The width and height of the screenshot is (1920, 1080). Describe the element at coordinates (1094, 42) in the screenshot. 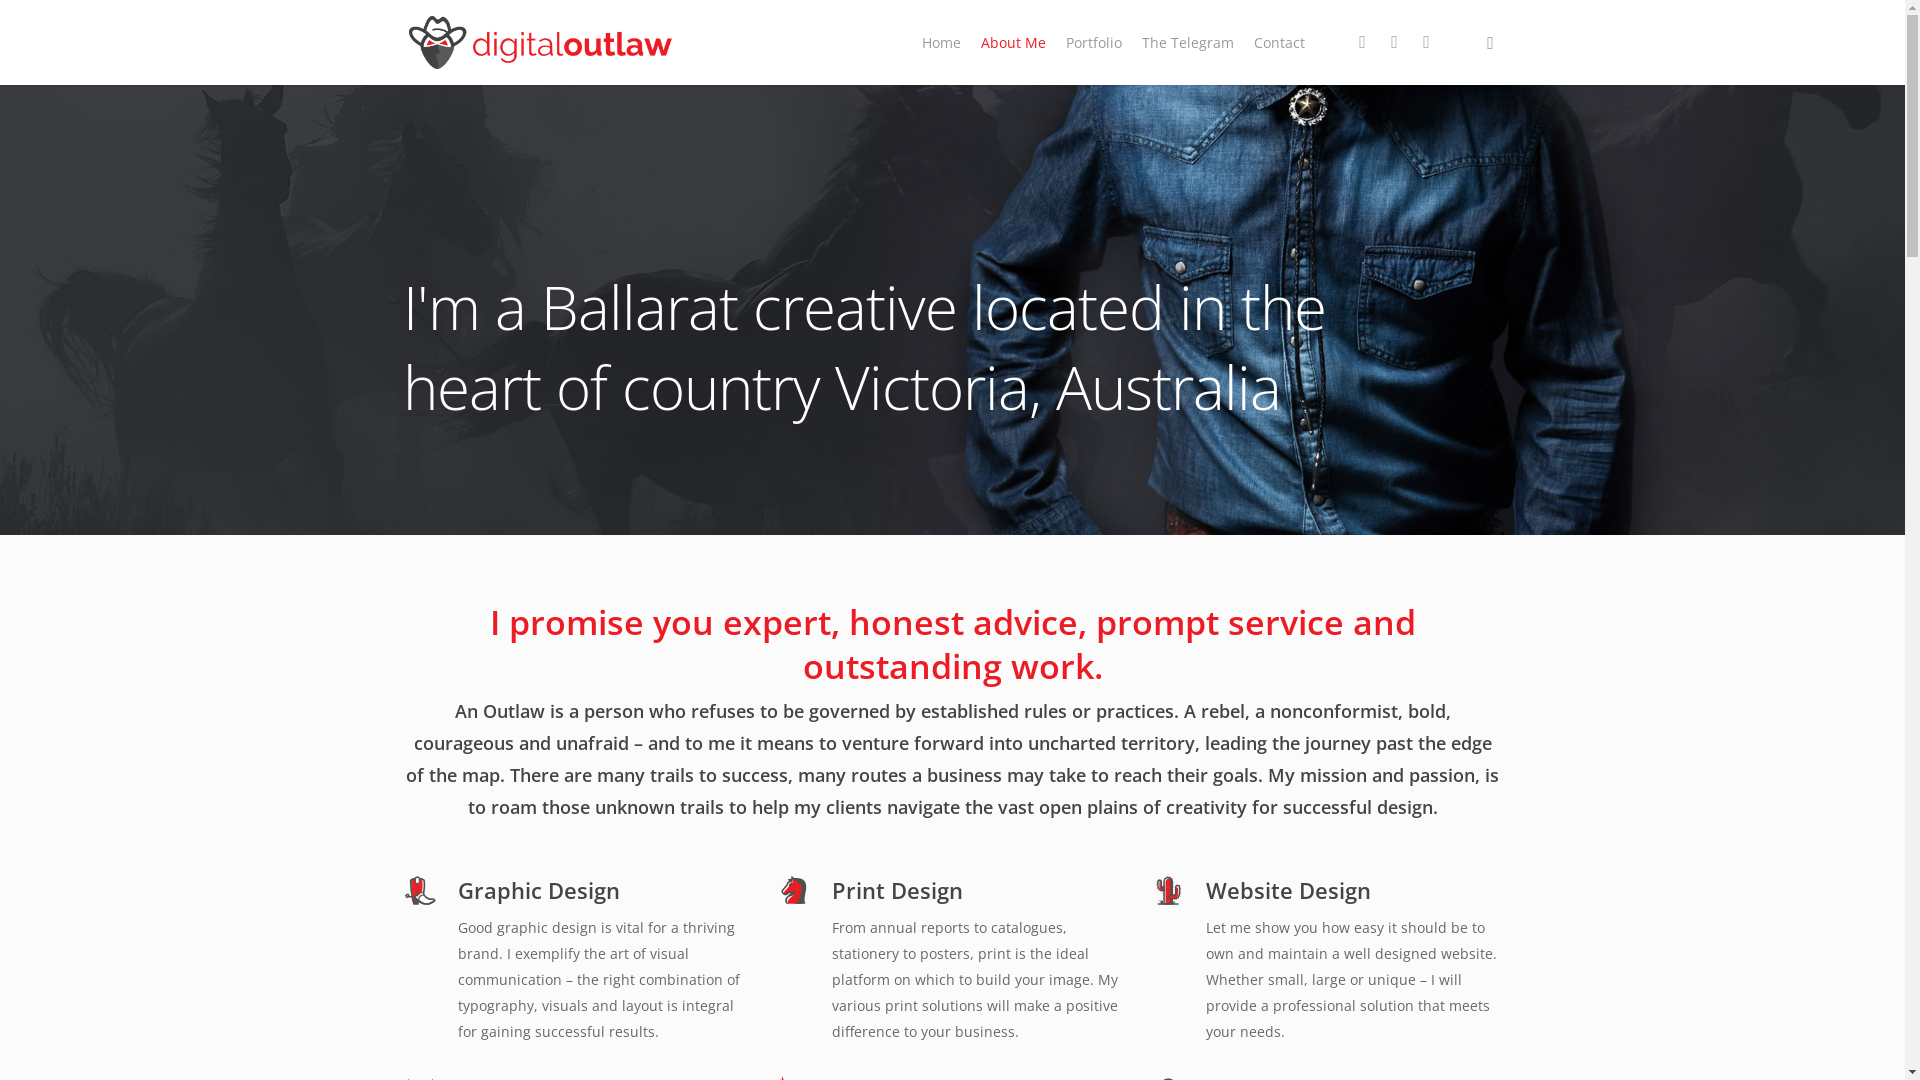

I see `Portfolio` at that location.